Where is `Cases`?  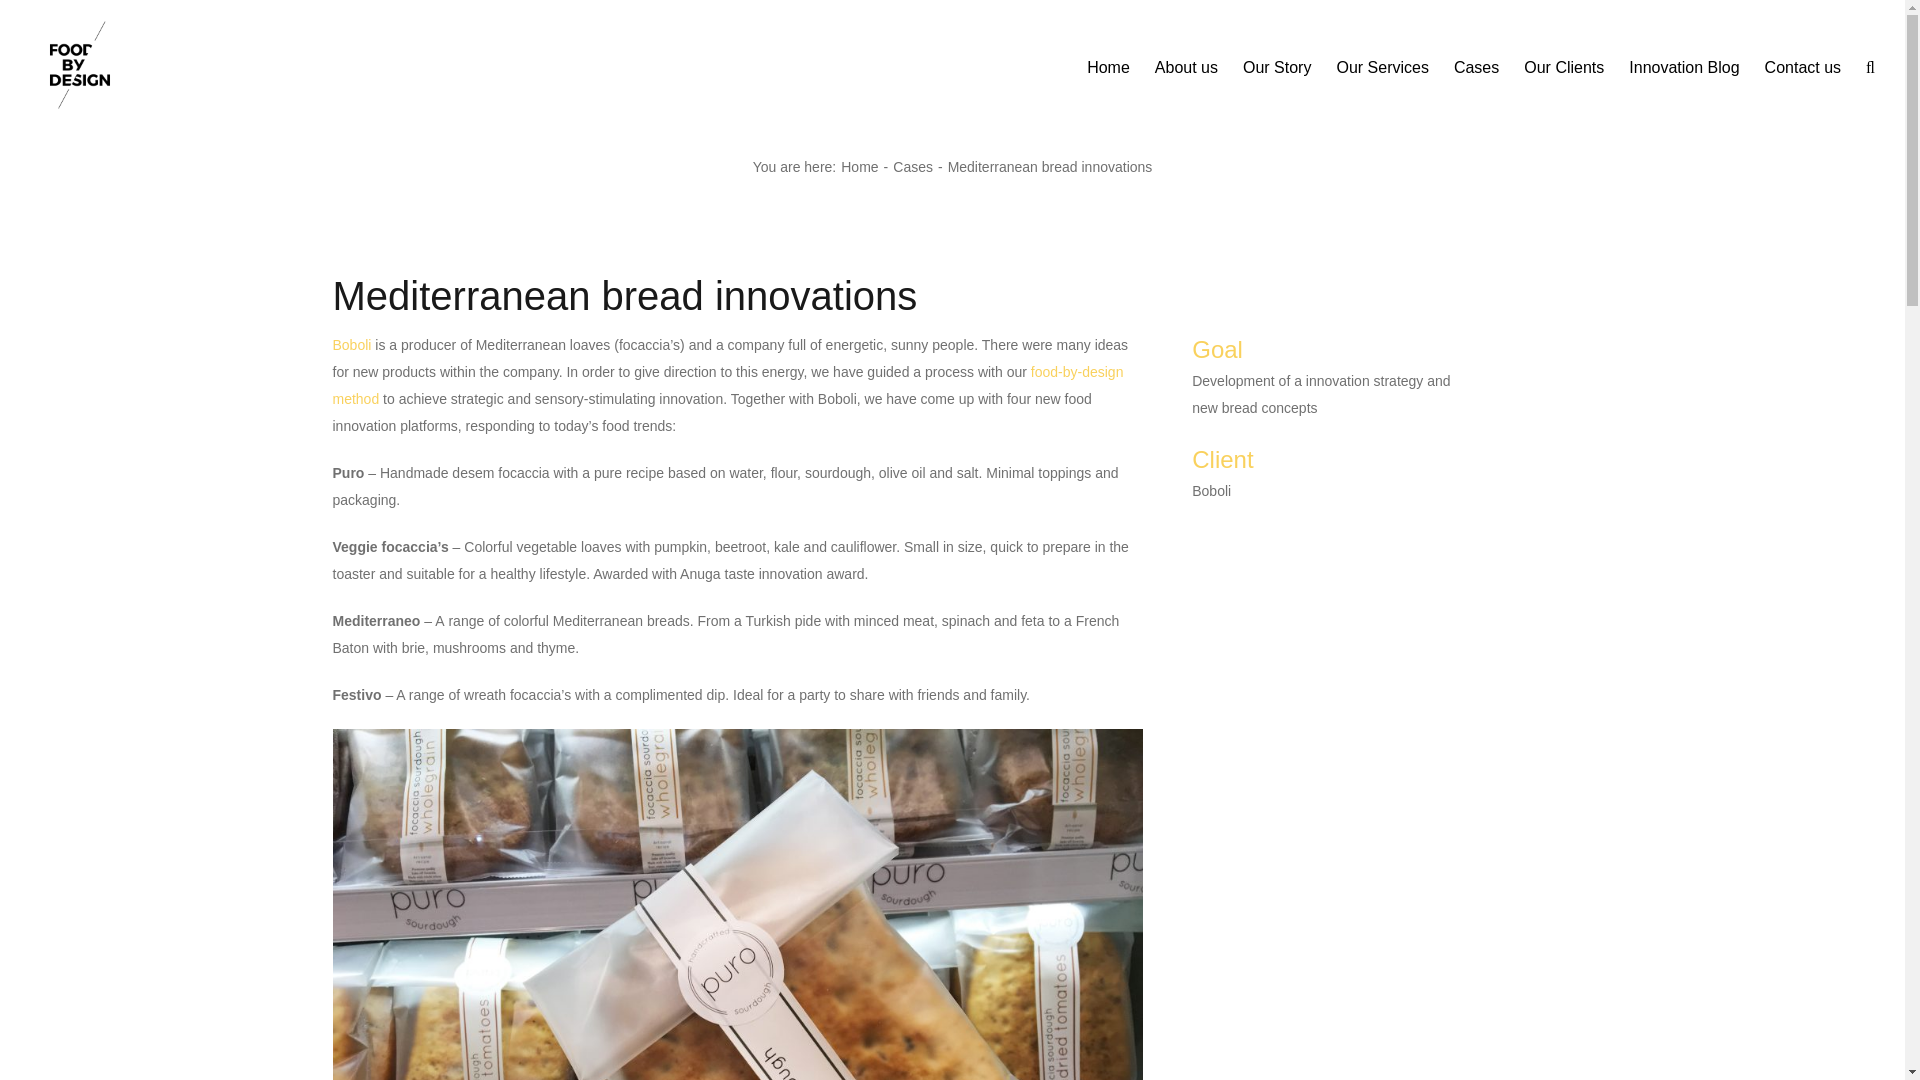
Cases is located at coordinates (1476, 65).